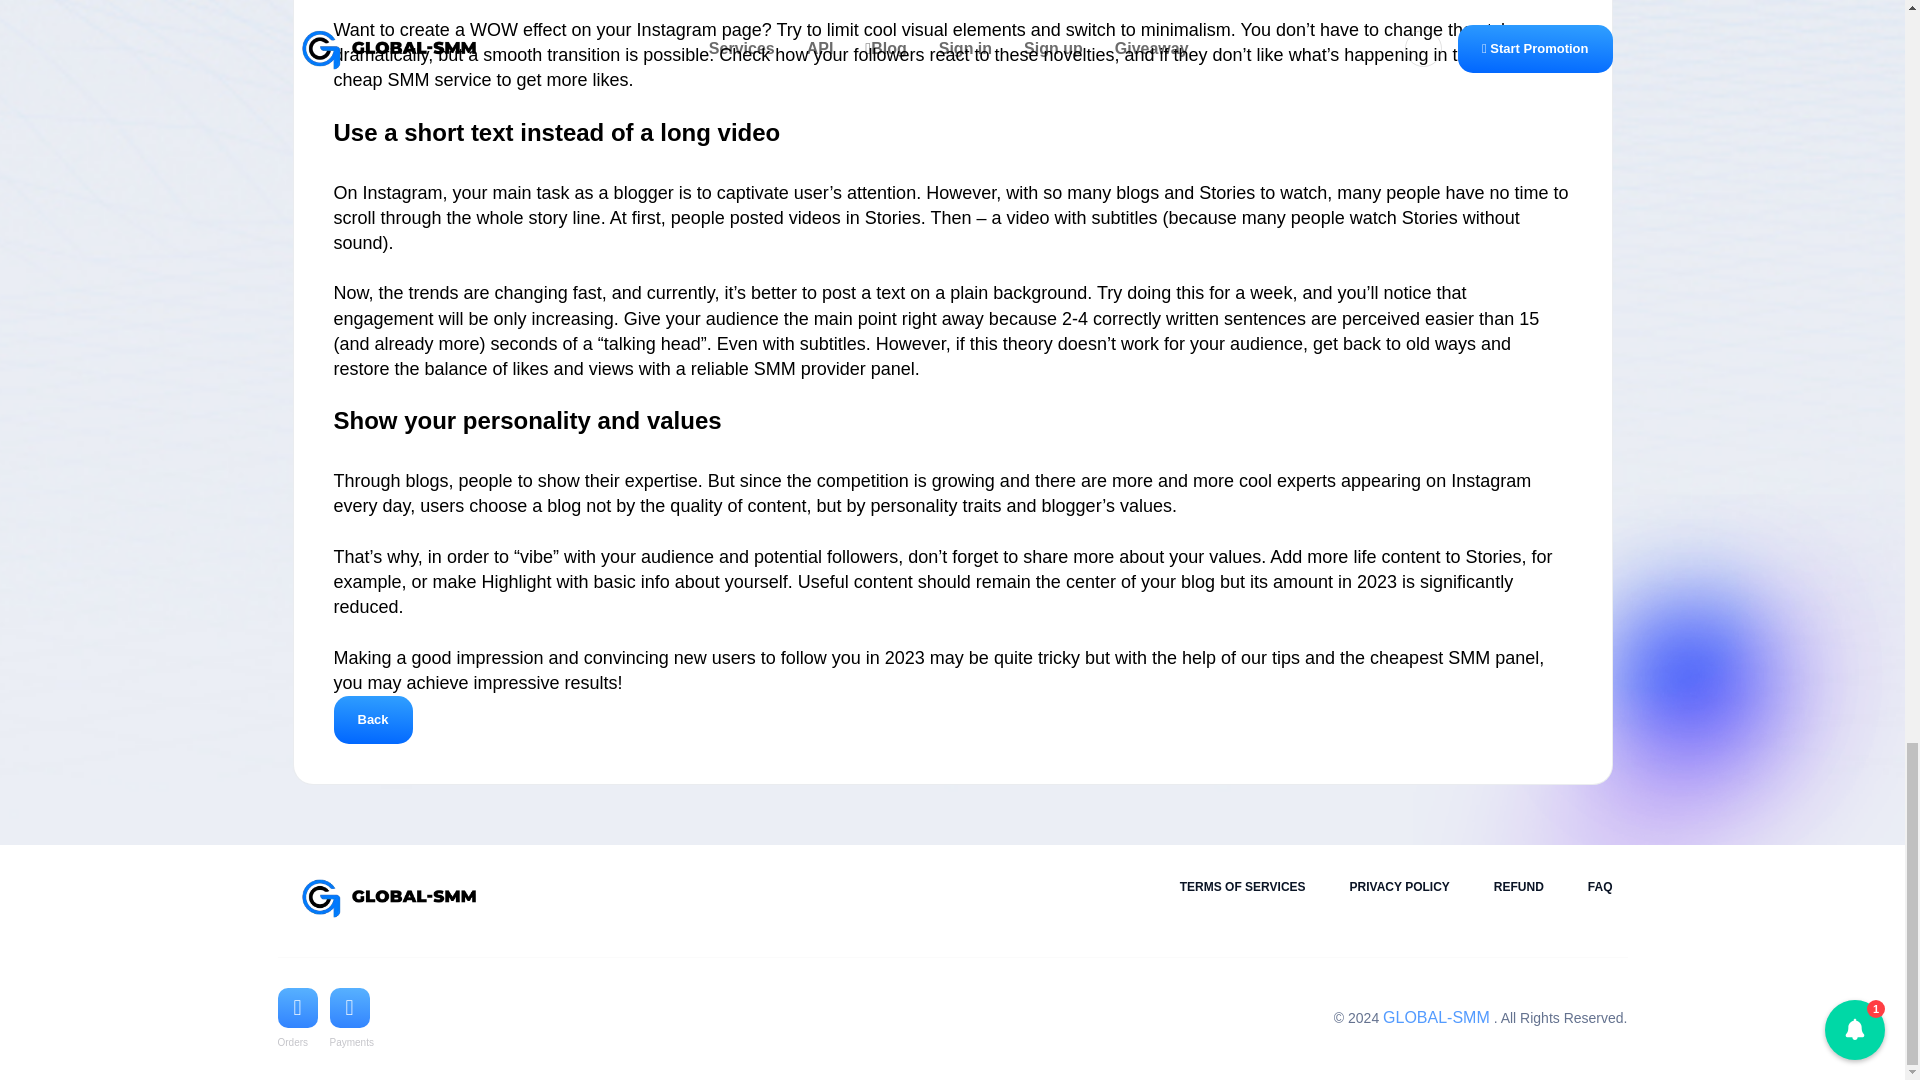 The image size is (1920, 1080). Describe the element at coordinates (373, 720) in the screenshot. I see `Back` at that location.